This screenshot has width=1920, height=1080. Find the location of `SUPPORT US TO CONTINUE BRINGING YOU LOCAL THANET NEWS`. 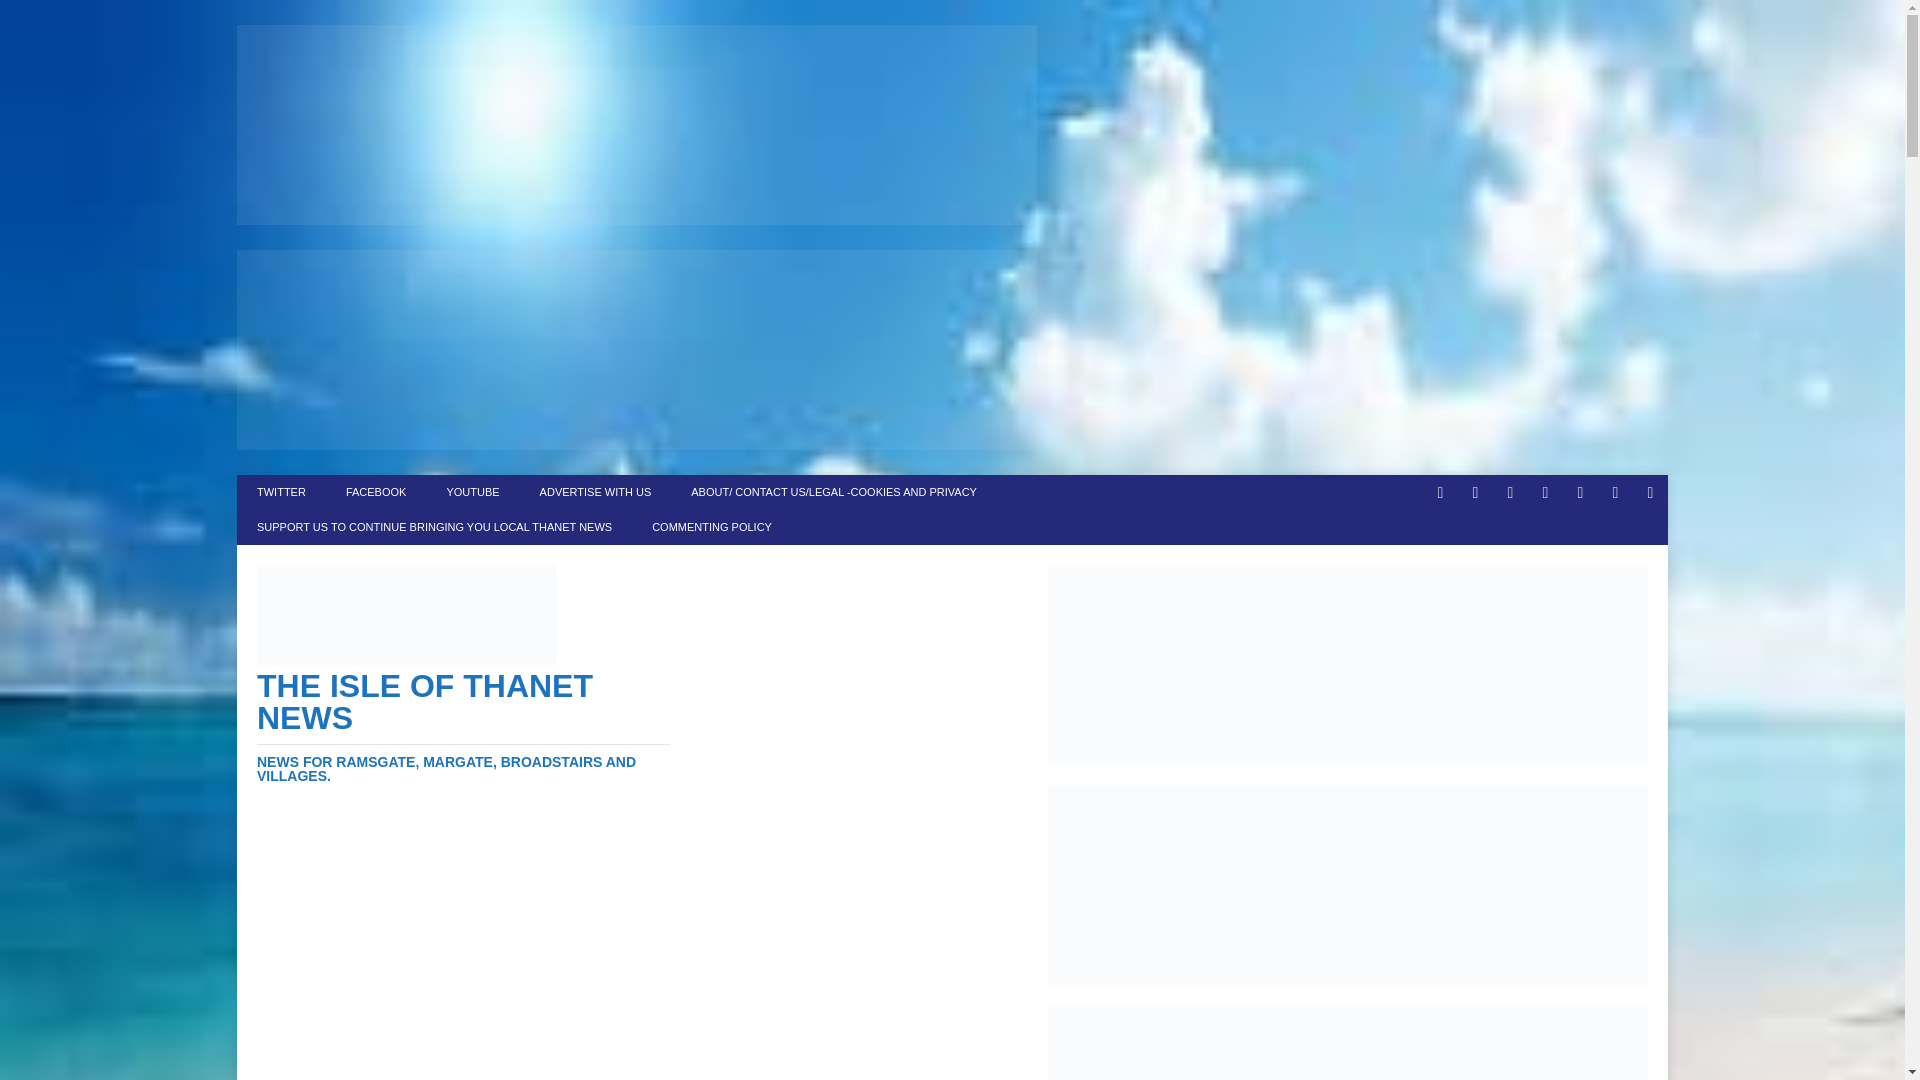

SUPPORT US TO CONTINUE BRINGING YOU LOCAL THANET NEWS is located at coordinates (434, 527).